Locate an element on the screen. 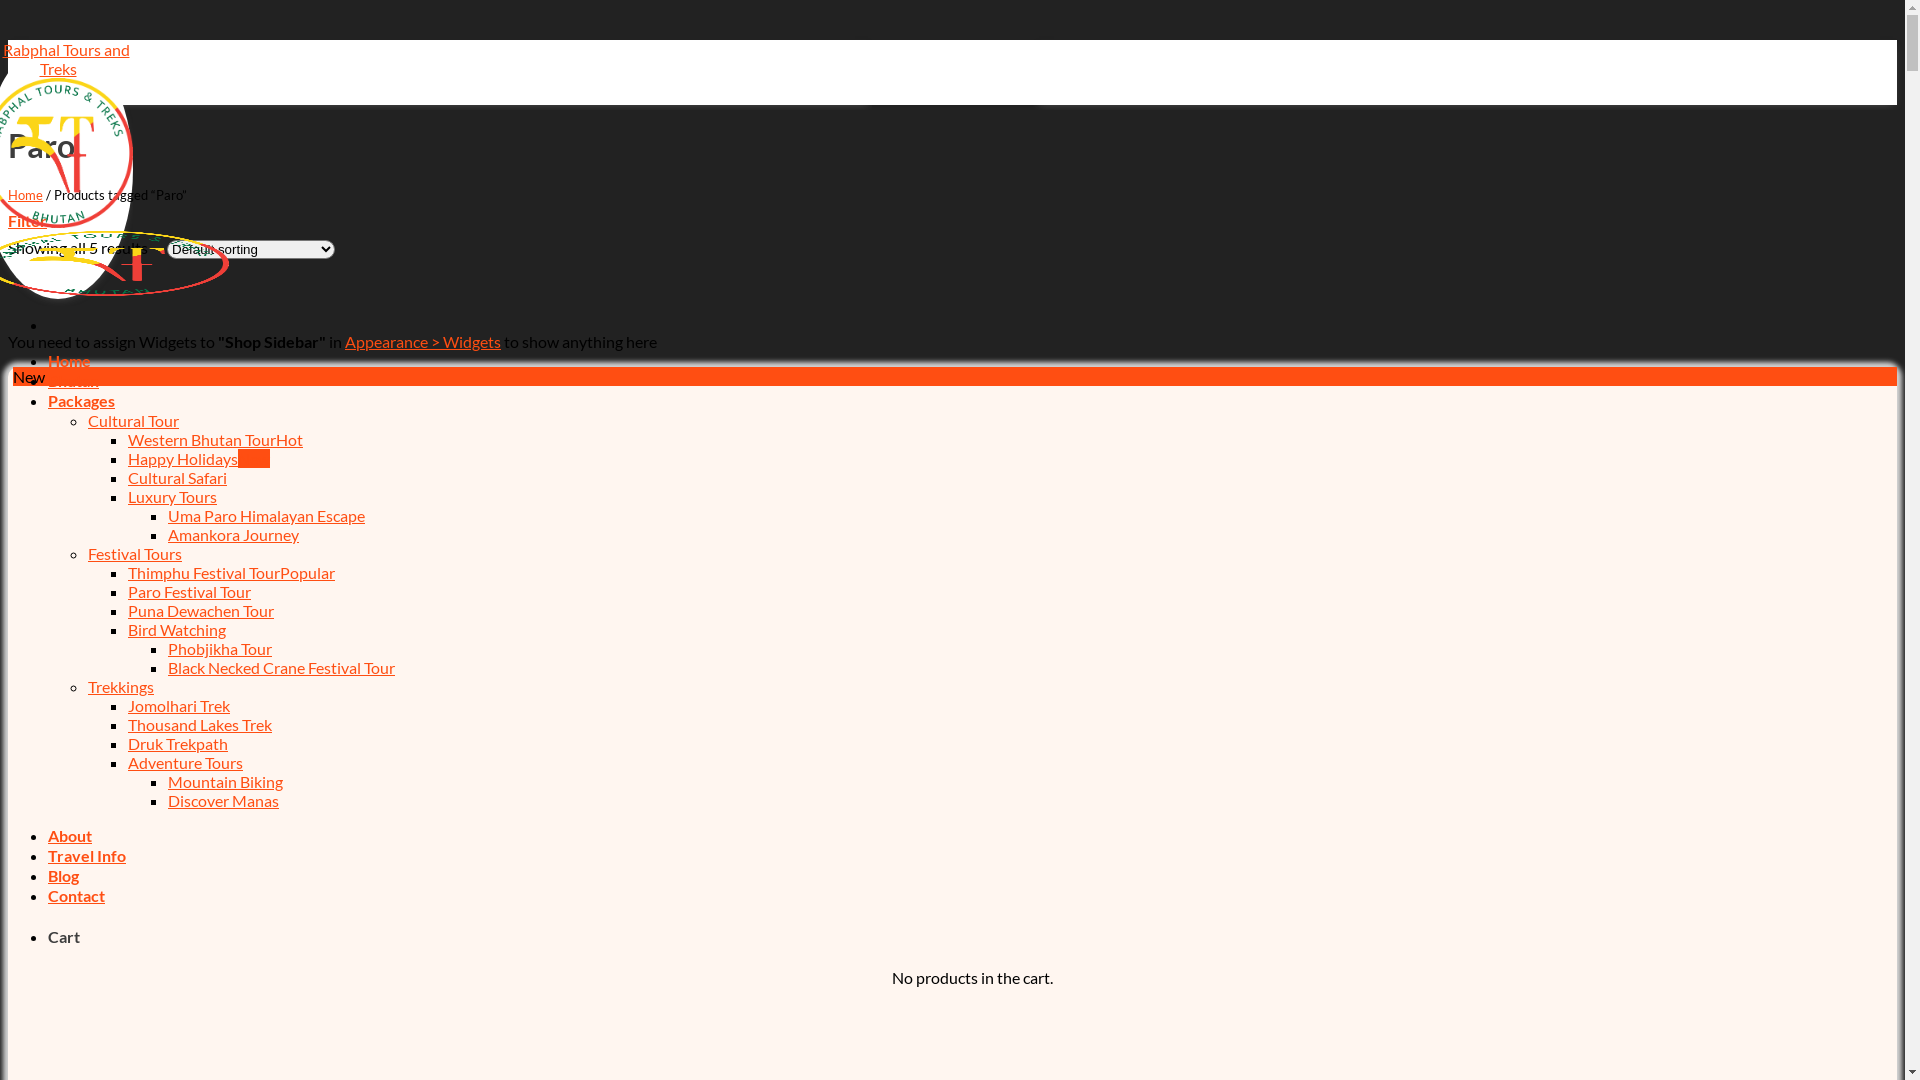  Home is located at coordinates (26, 194).